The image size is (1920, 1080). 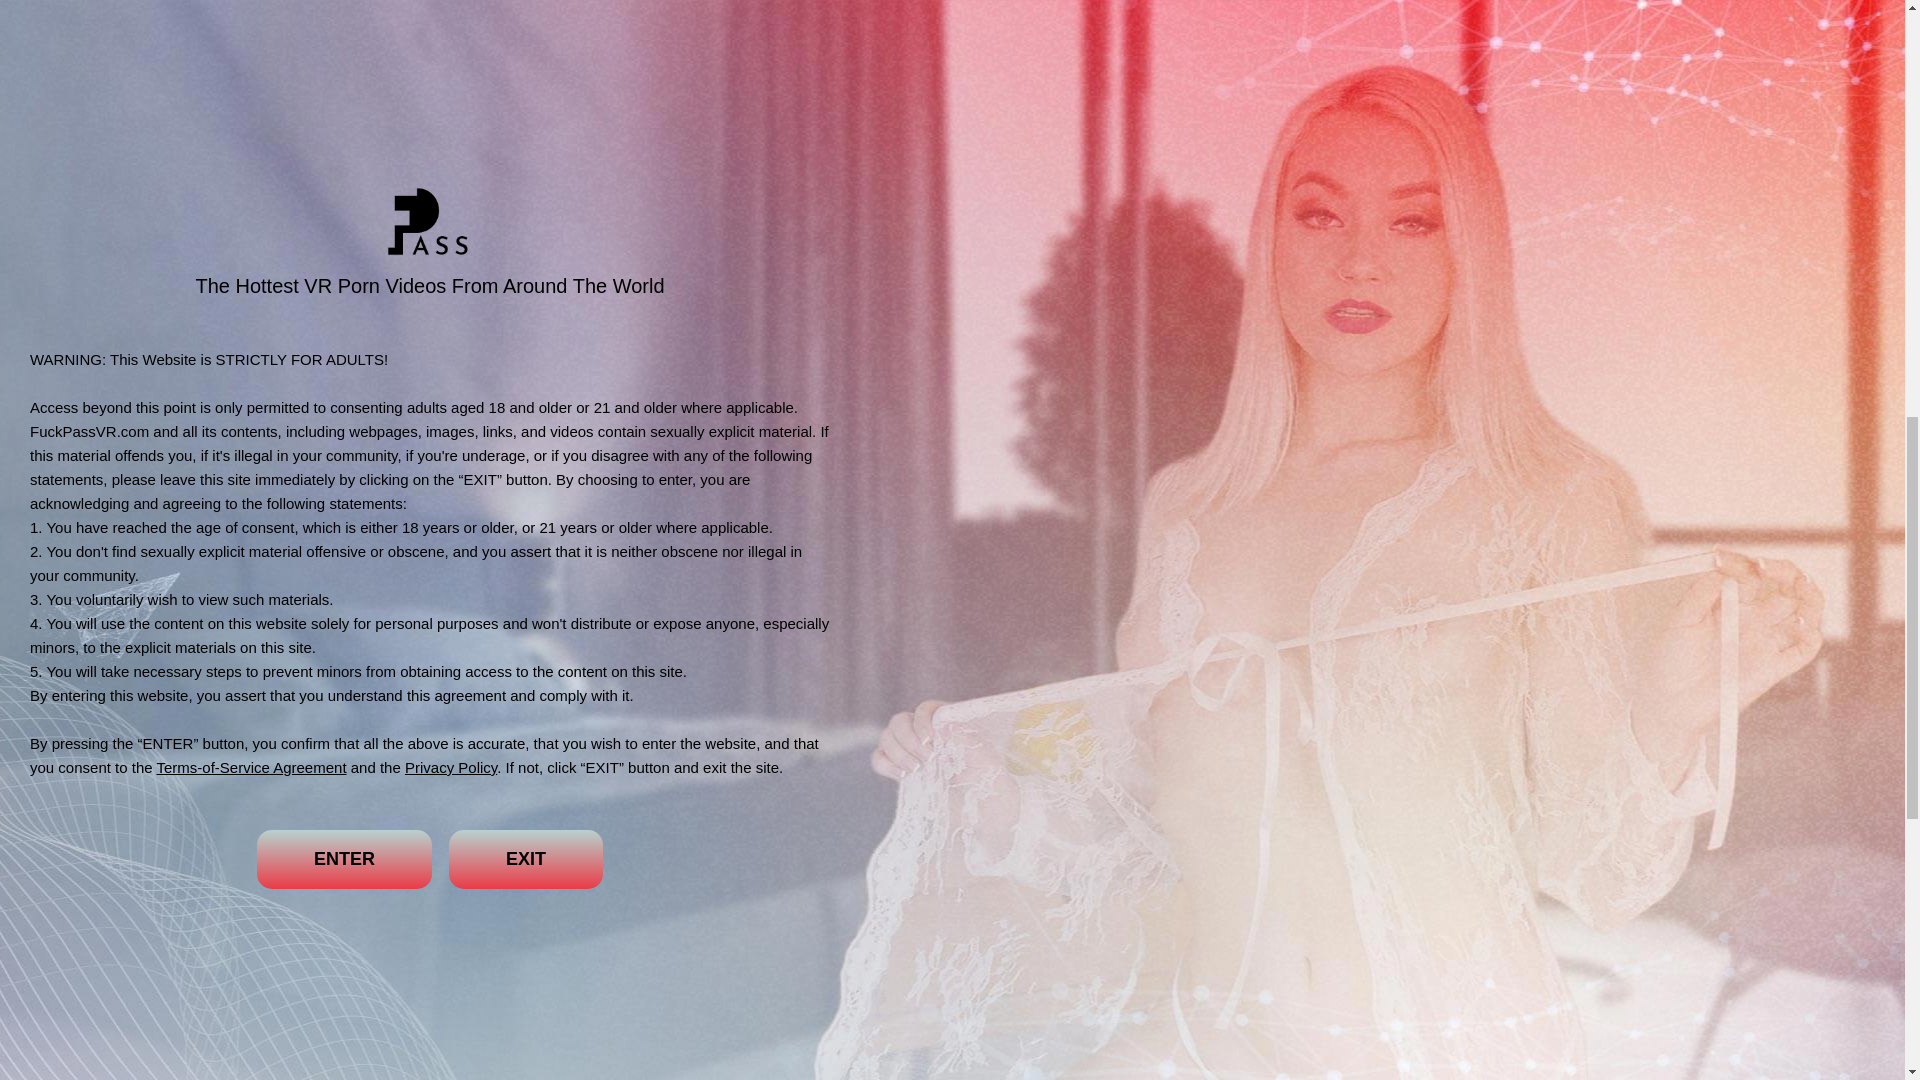 I want to click on Standing Missionary, so click(x=645, y=80).